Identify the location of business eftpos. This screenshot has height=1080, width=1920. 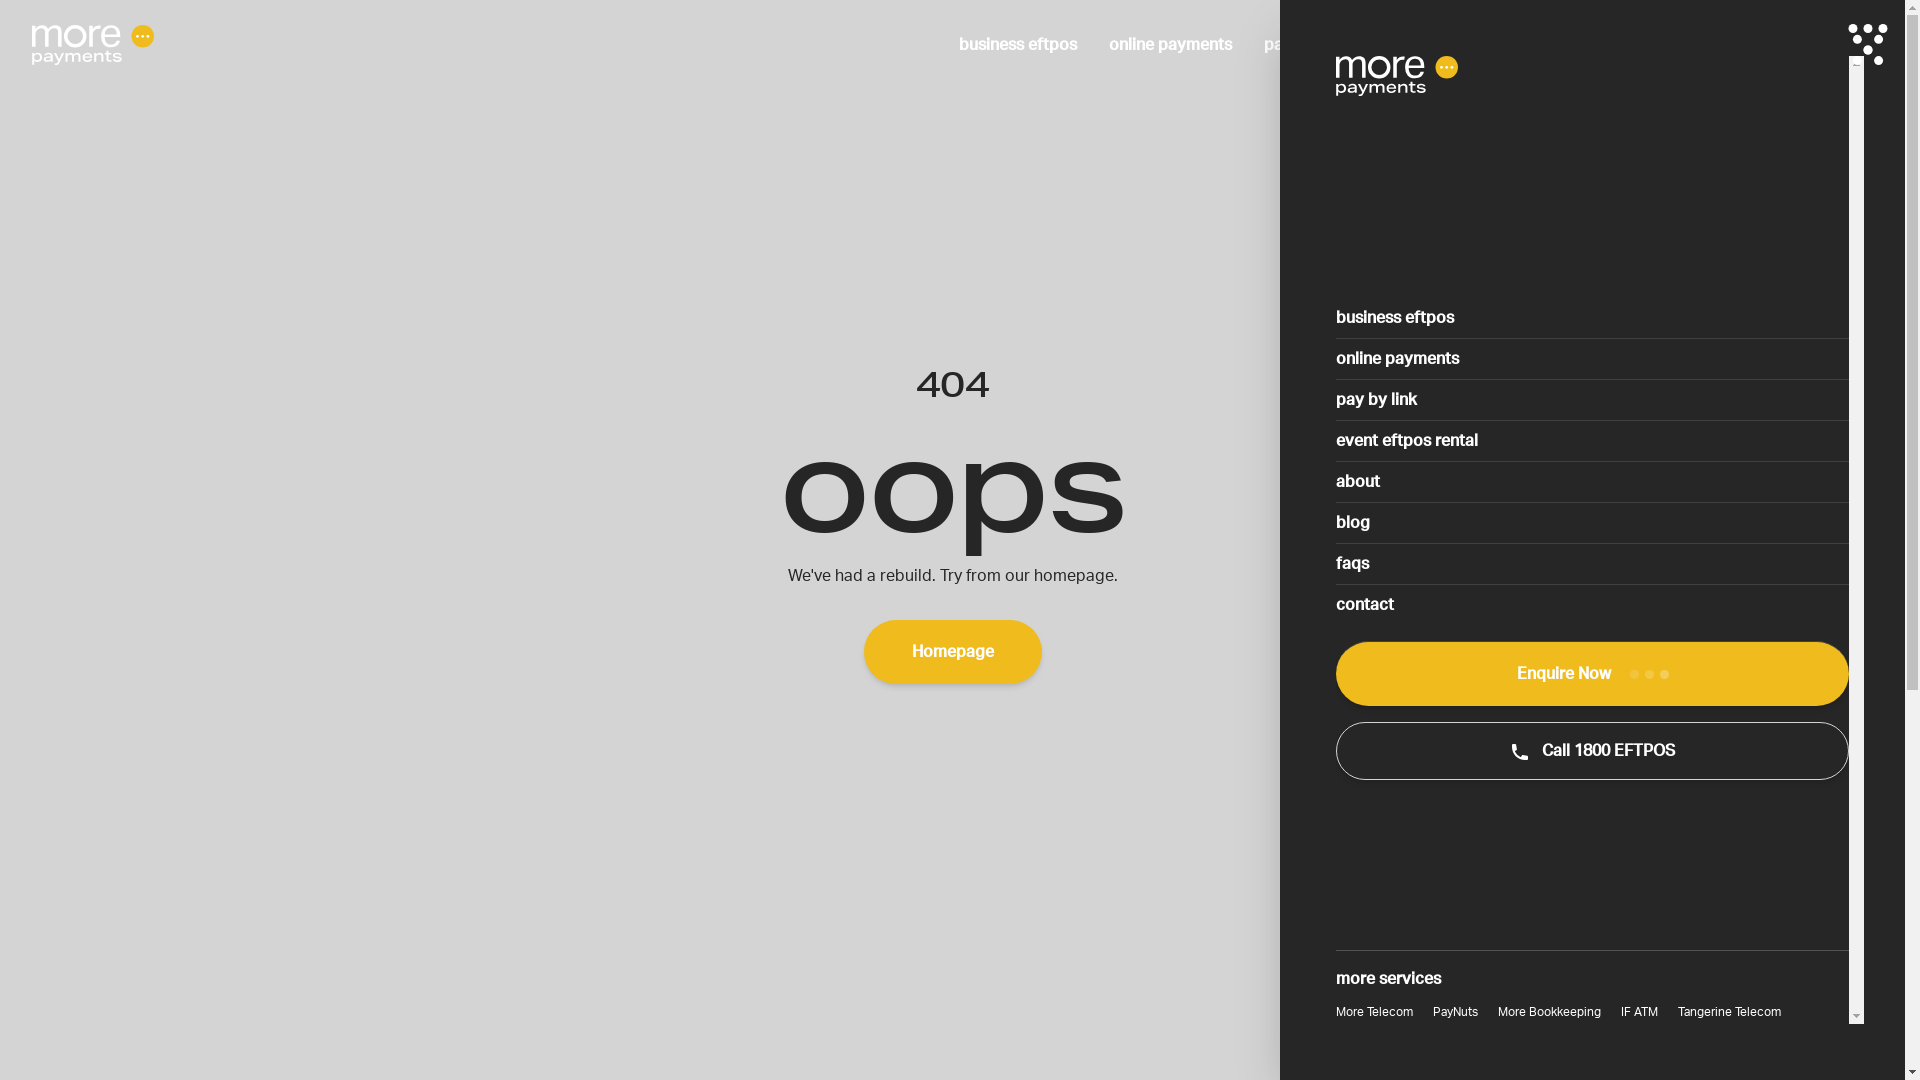
(1592, 318).